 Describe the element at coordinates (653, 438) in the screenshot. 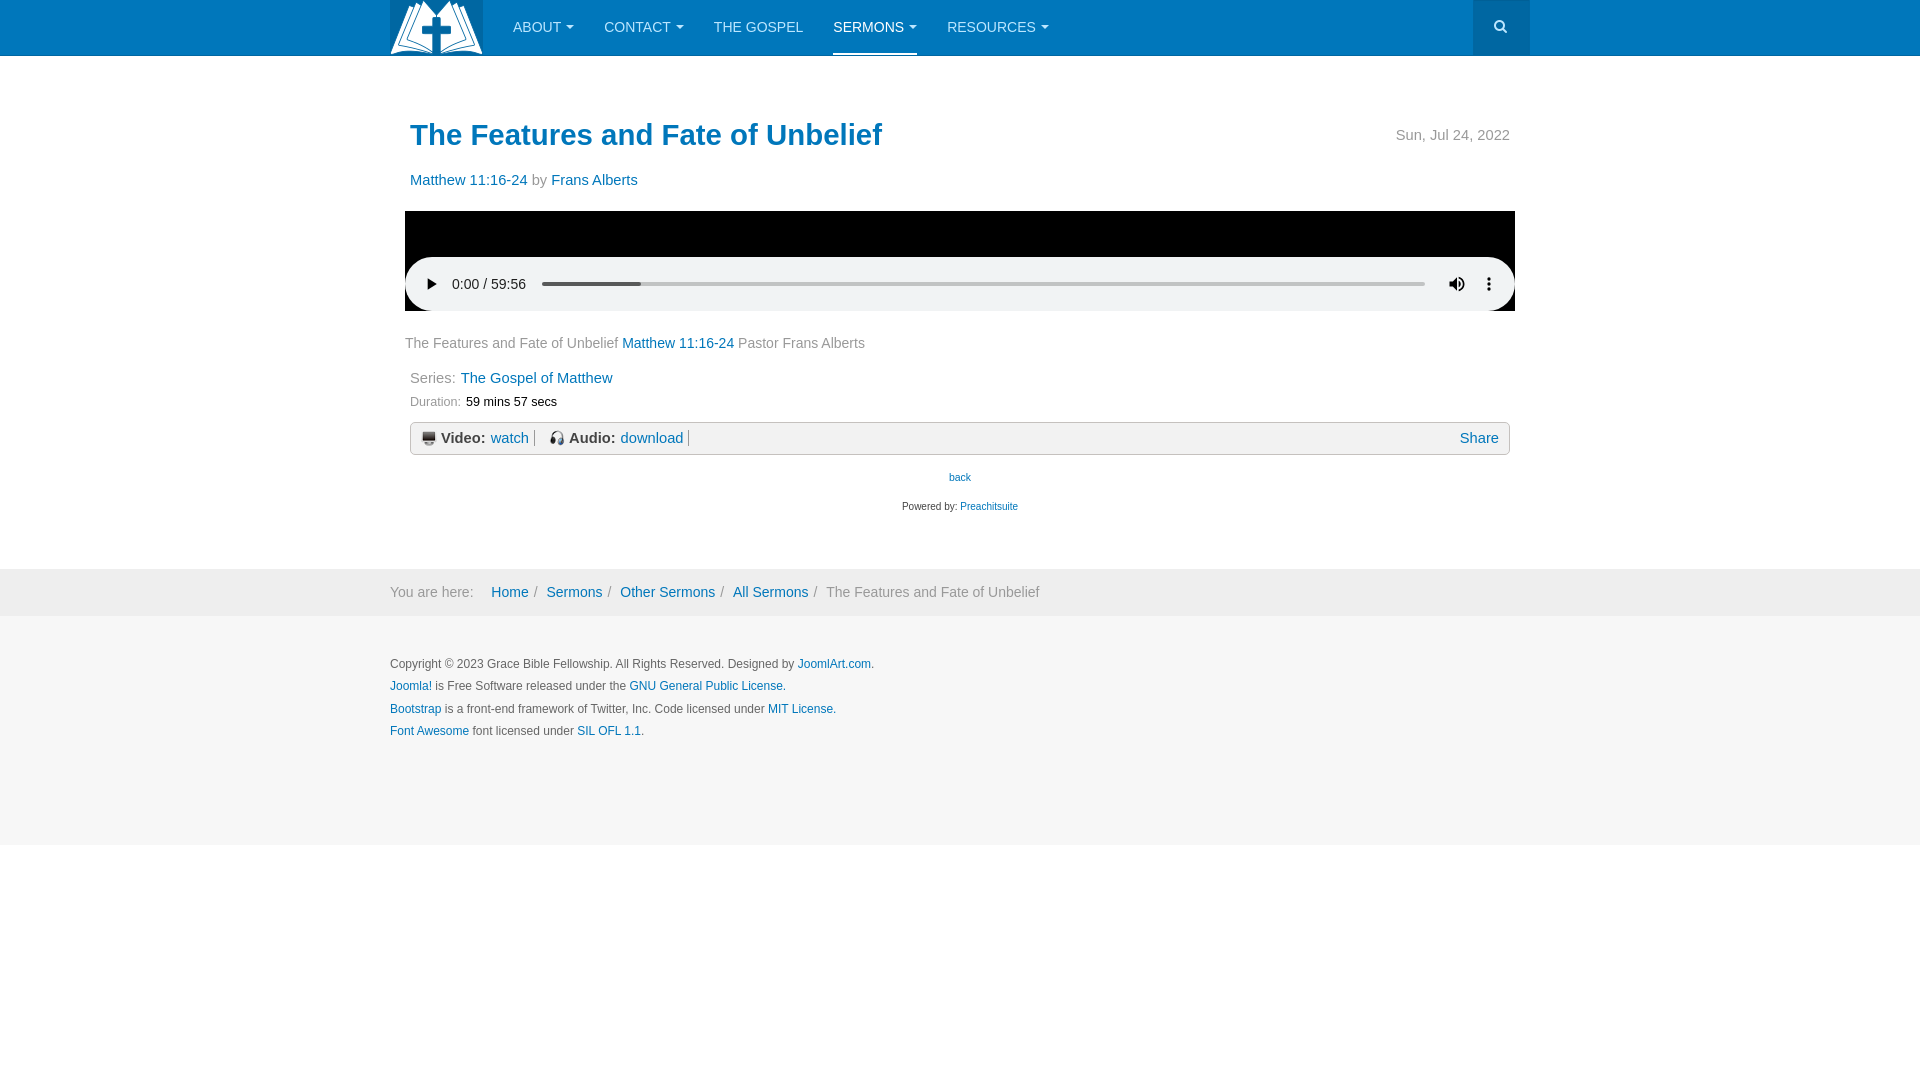

I see `download` at that location.